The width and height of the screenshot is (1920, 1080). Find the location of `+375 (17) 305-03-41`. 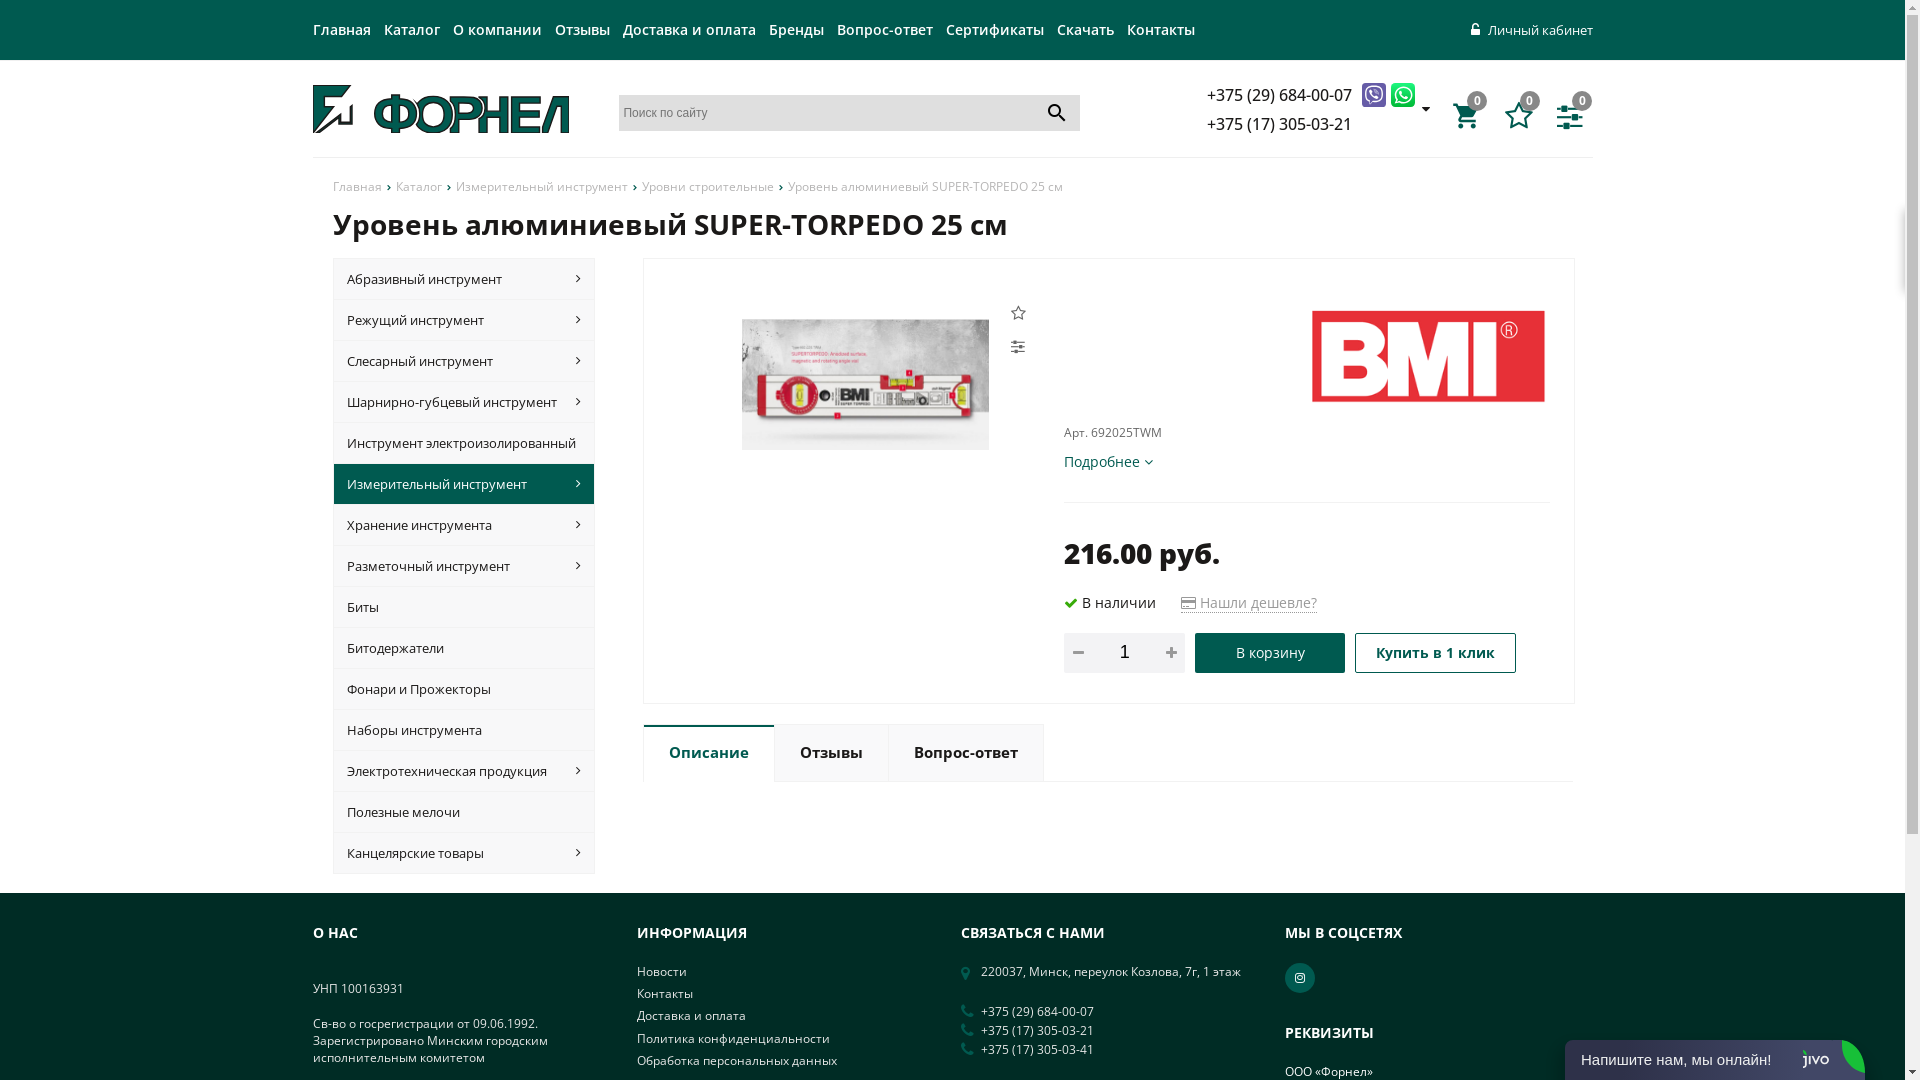

+375 (17) 305-03-41 is located at coordinates (1038, 1050).